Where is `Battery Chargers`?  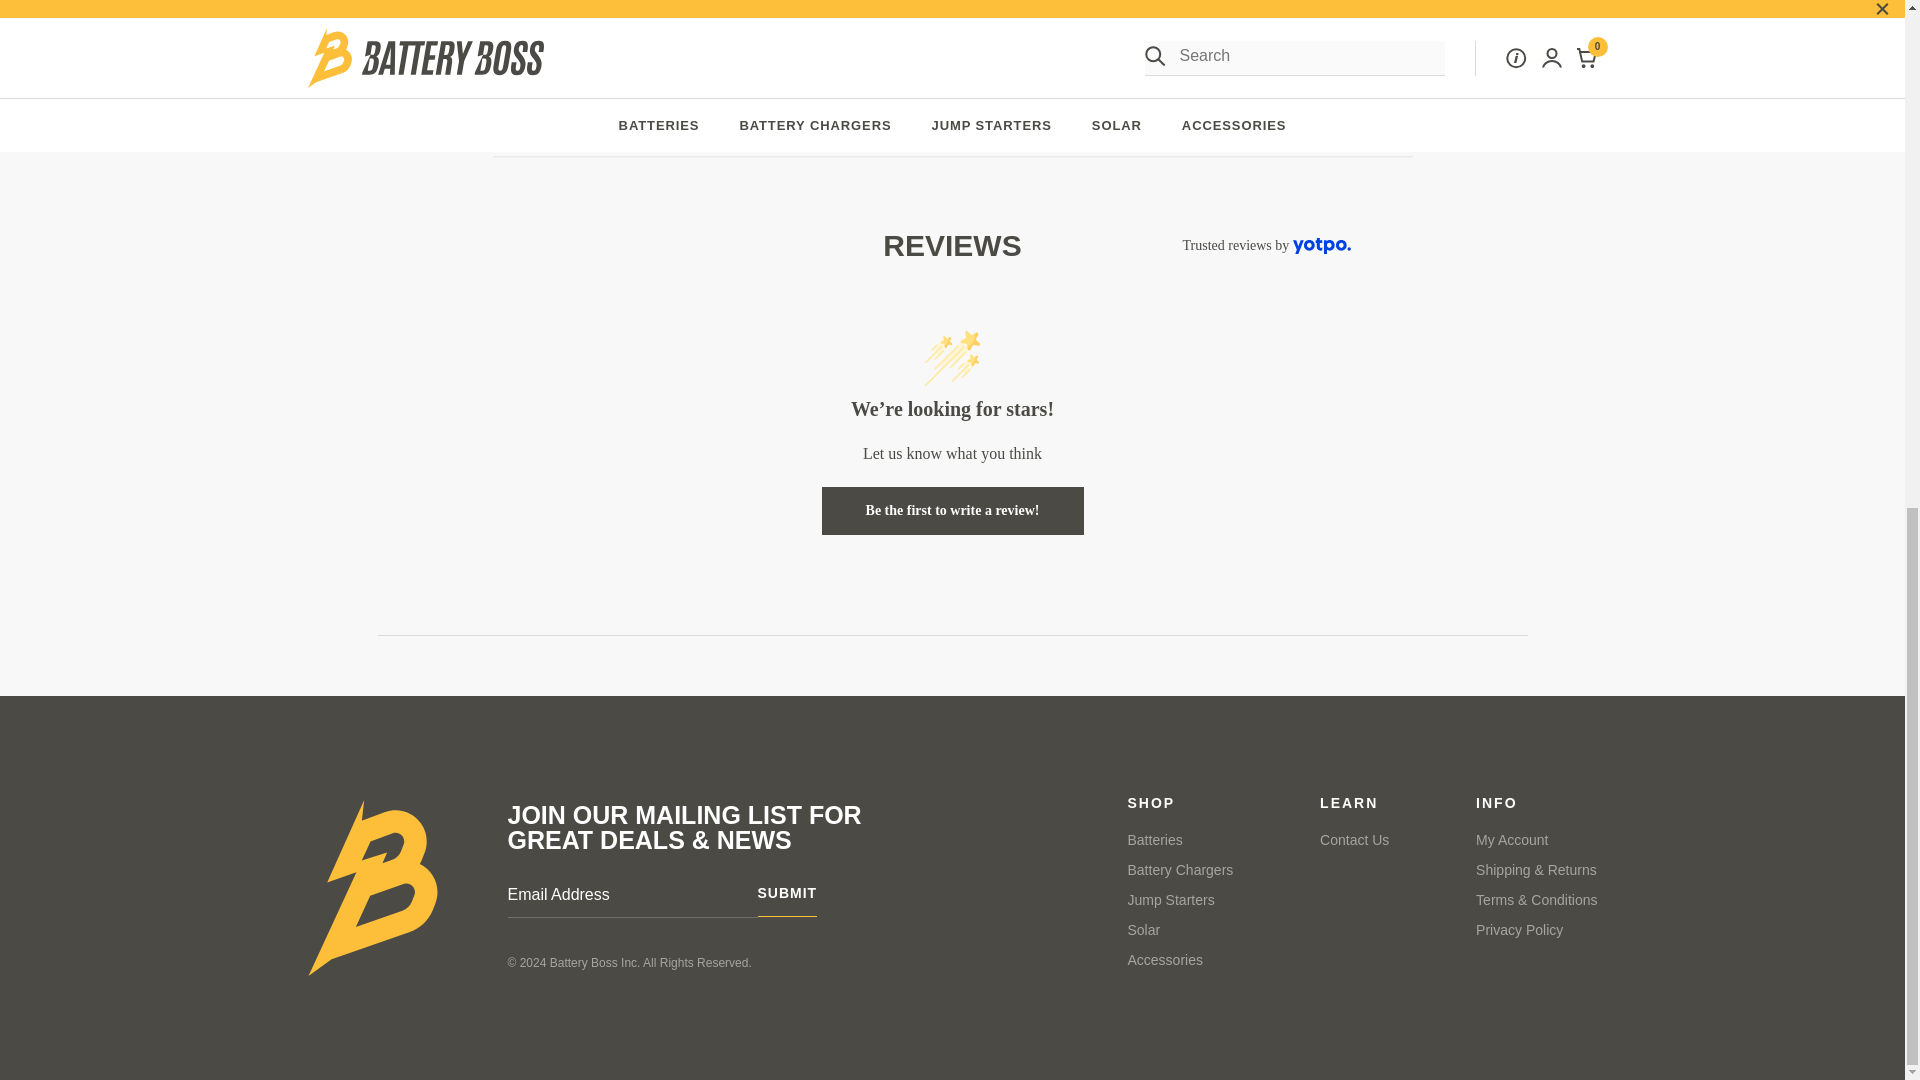 Battery Chargers is located at coordinates (1181, 870).